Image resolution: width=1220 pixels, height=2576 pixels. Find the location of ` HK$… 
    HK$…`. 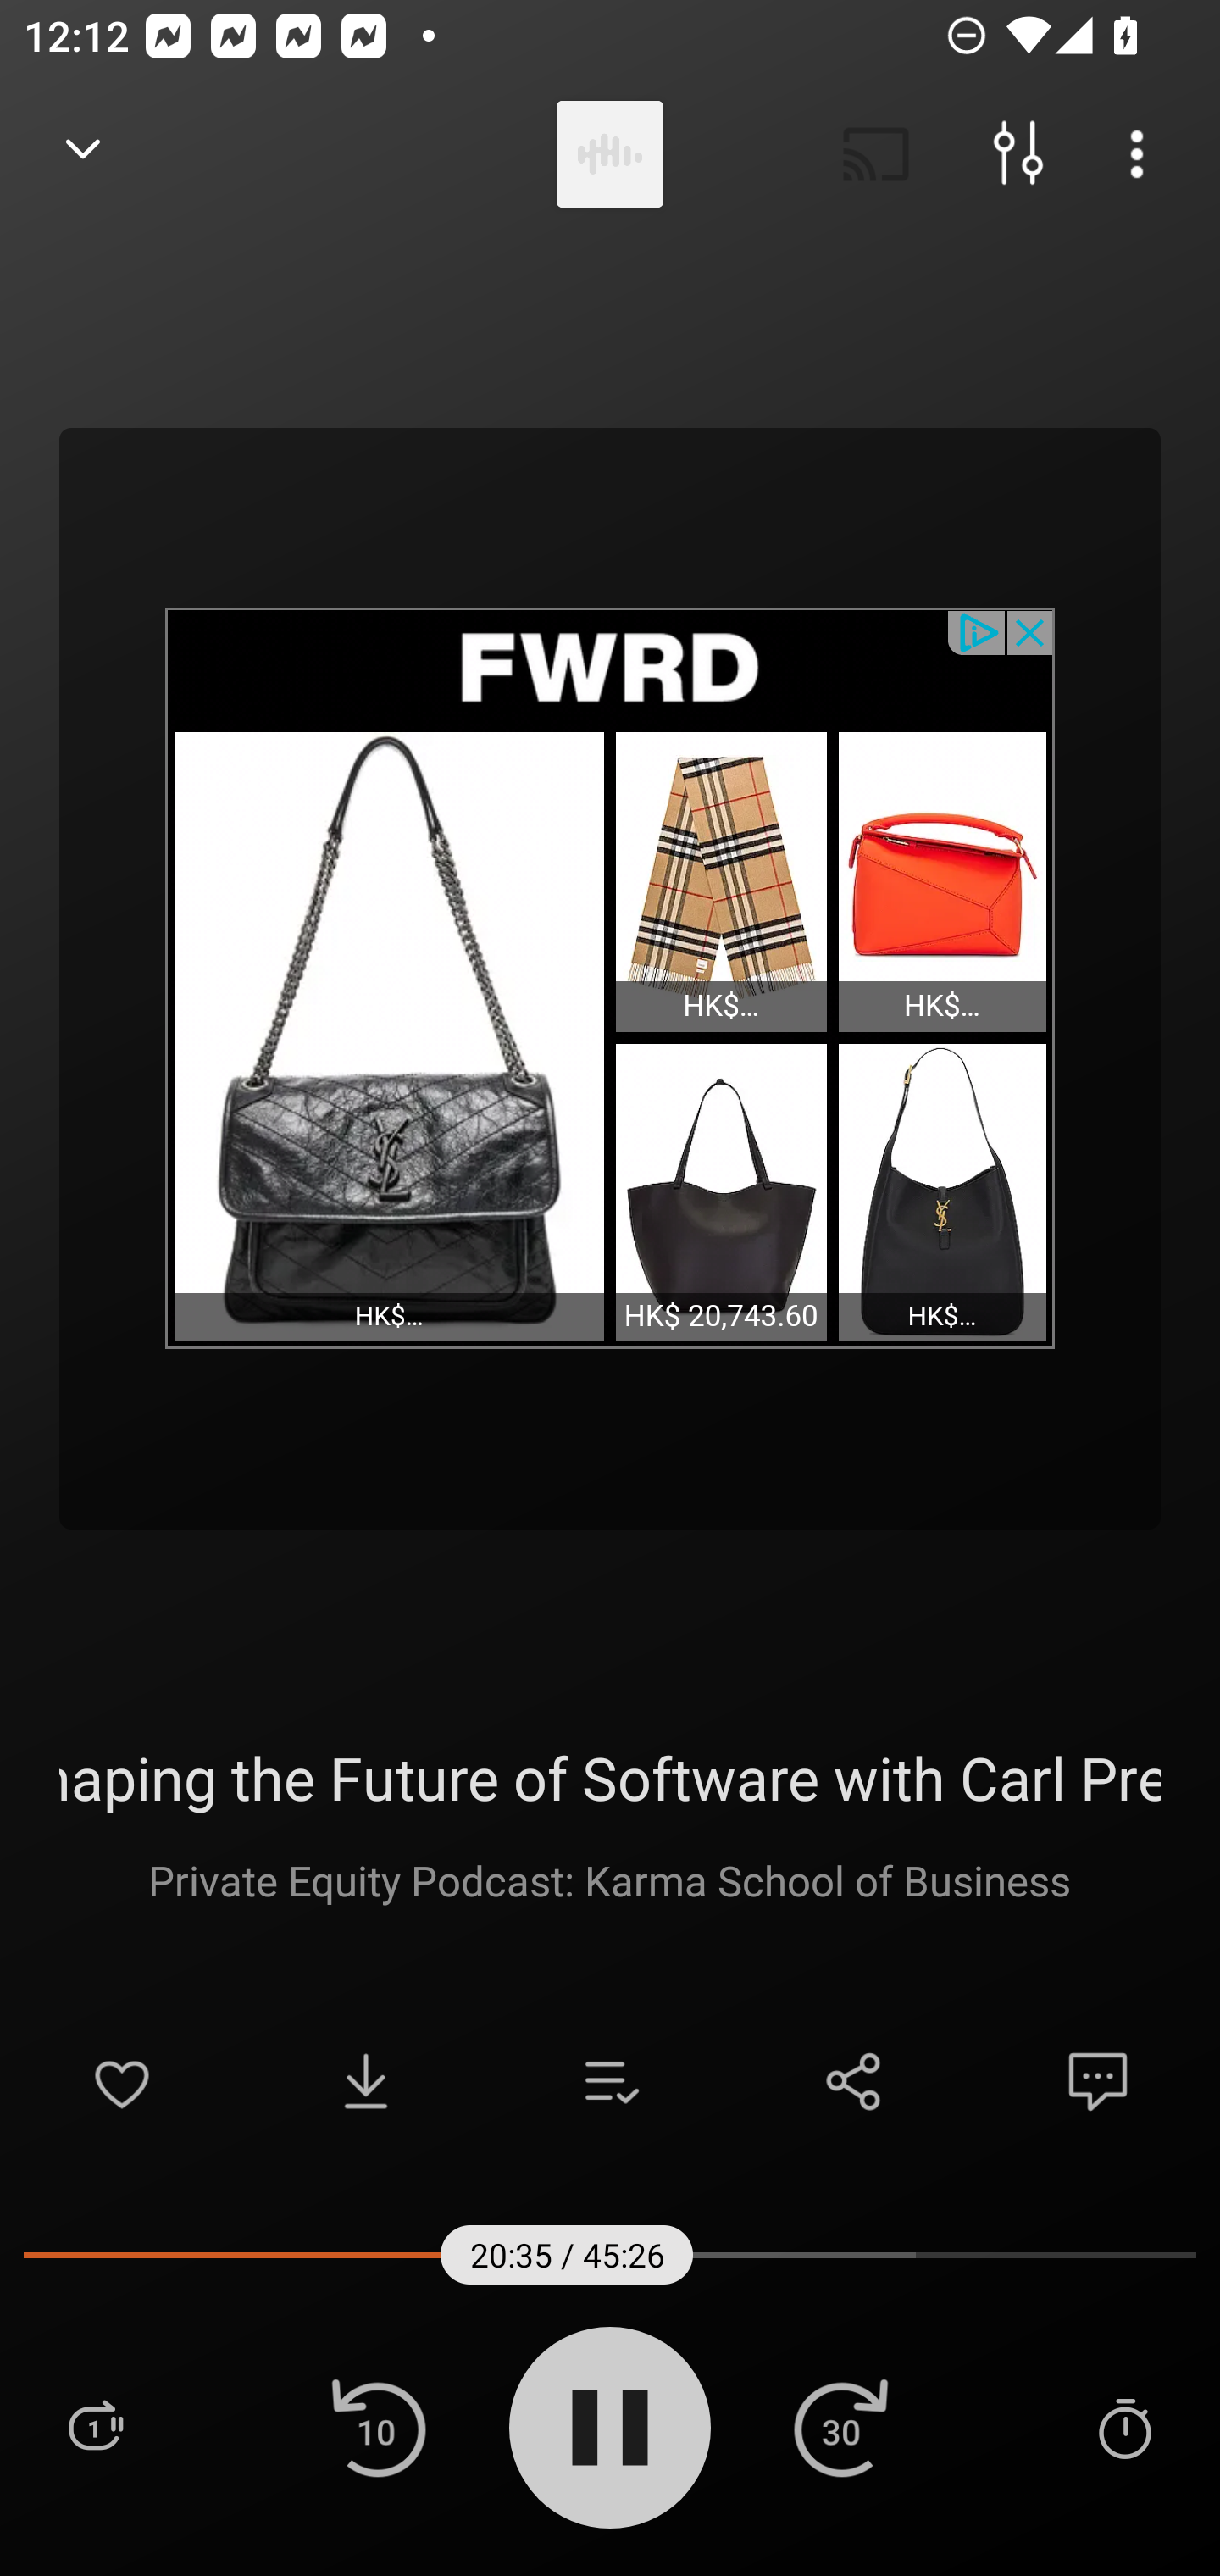

 HK$… 
    HK$… is located at coordinates (721, 1192).